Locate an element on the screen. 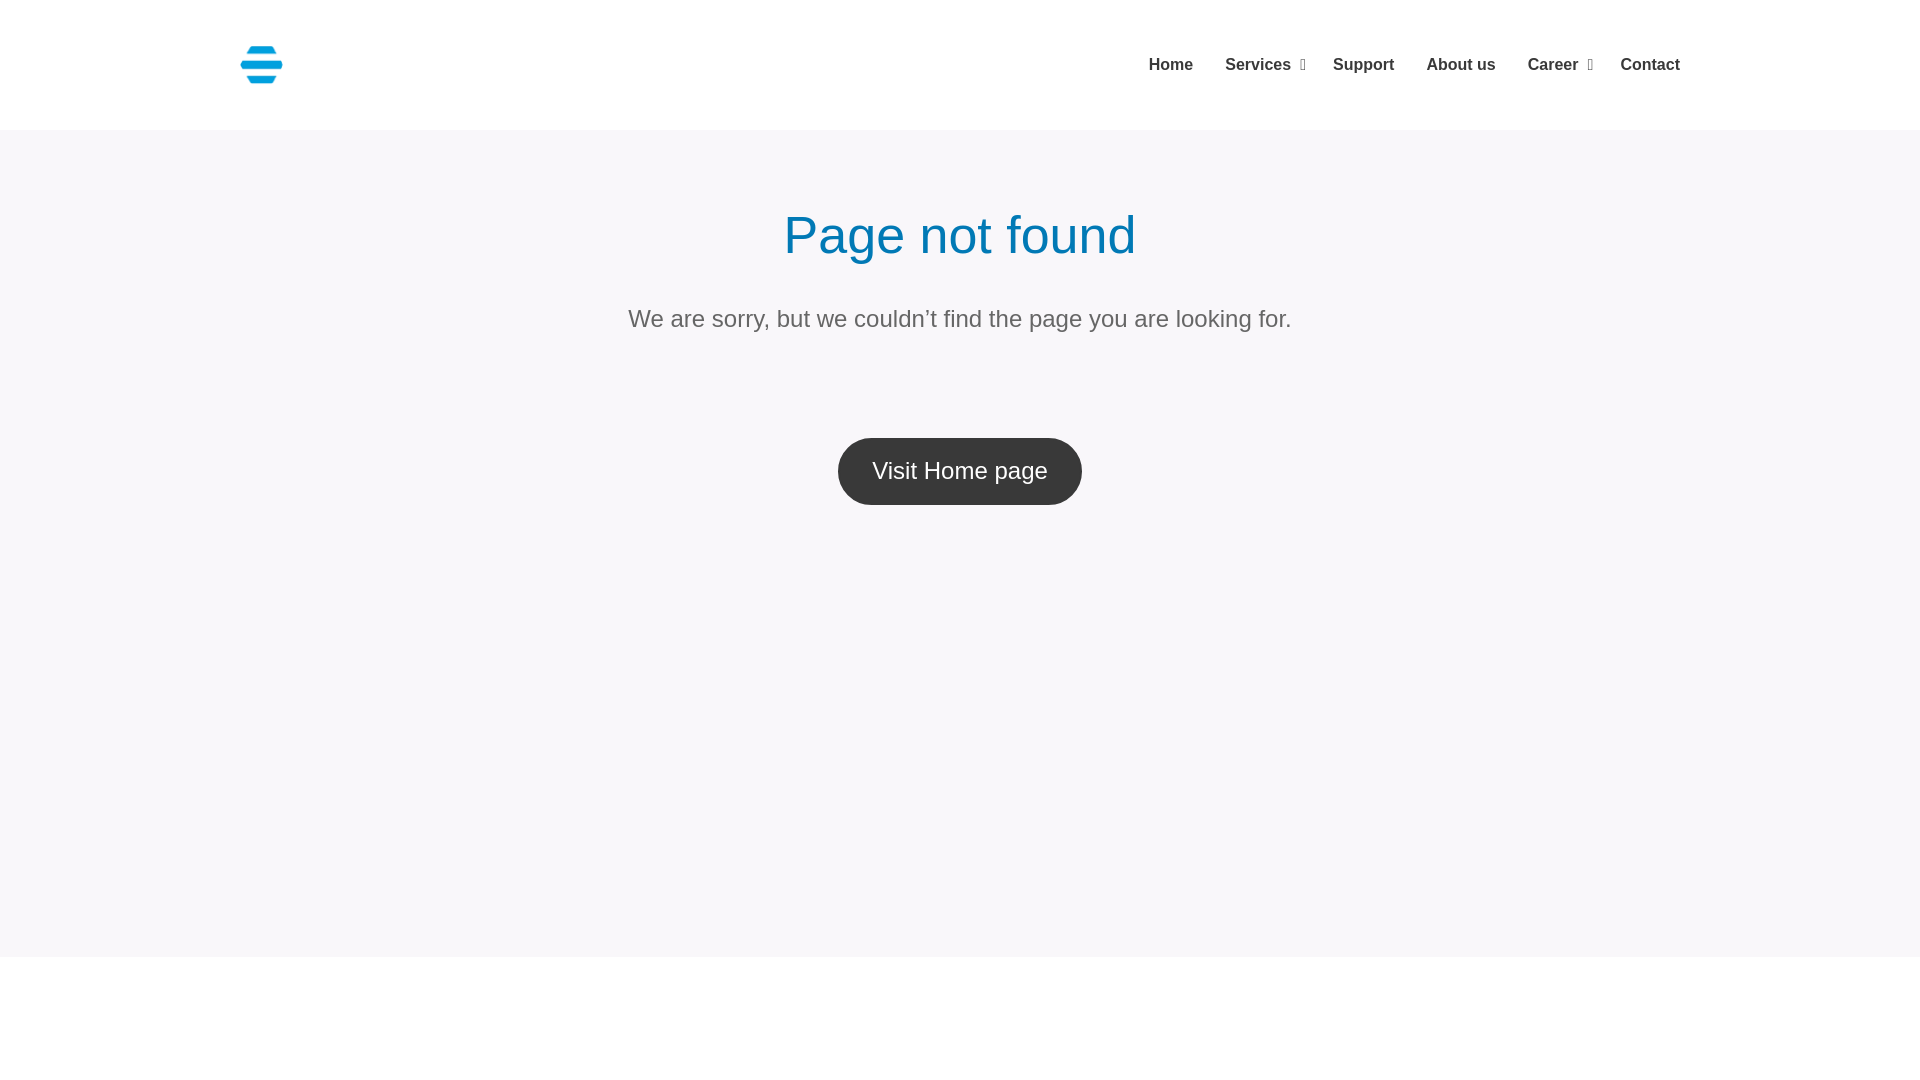 Image resolution: width=1920 pixels, height=1080 pixels. Home is located at coordinates (1176, 64).